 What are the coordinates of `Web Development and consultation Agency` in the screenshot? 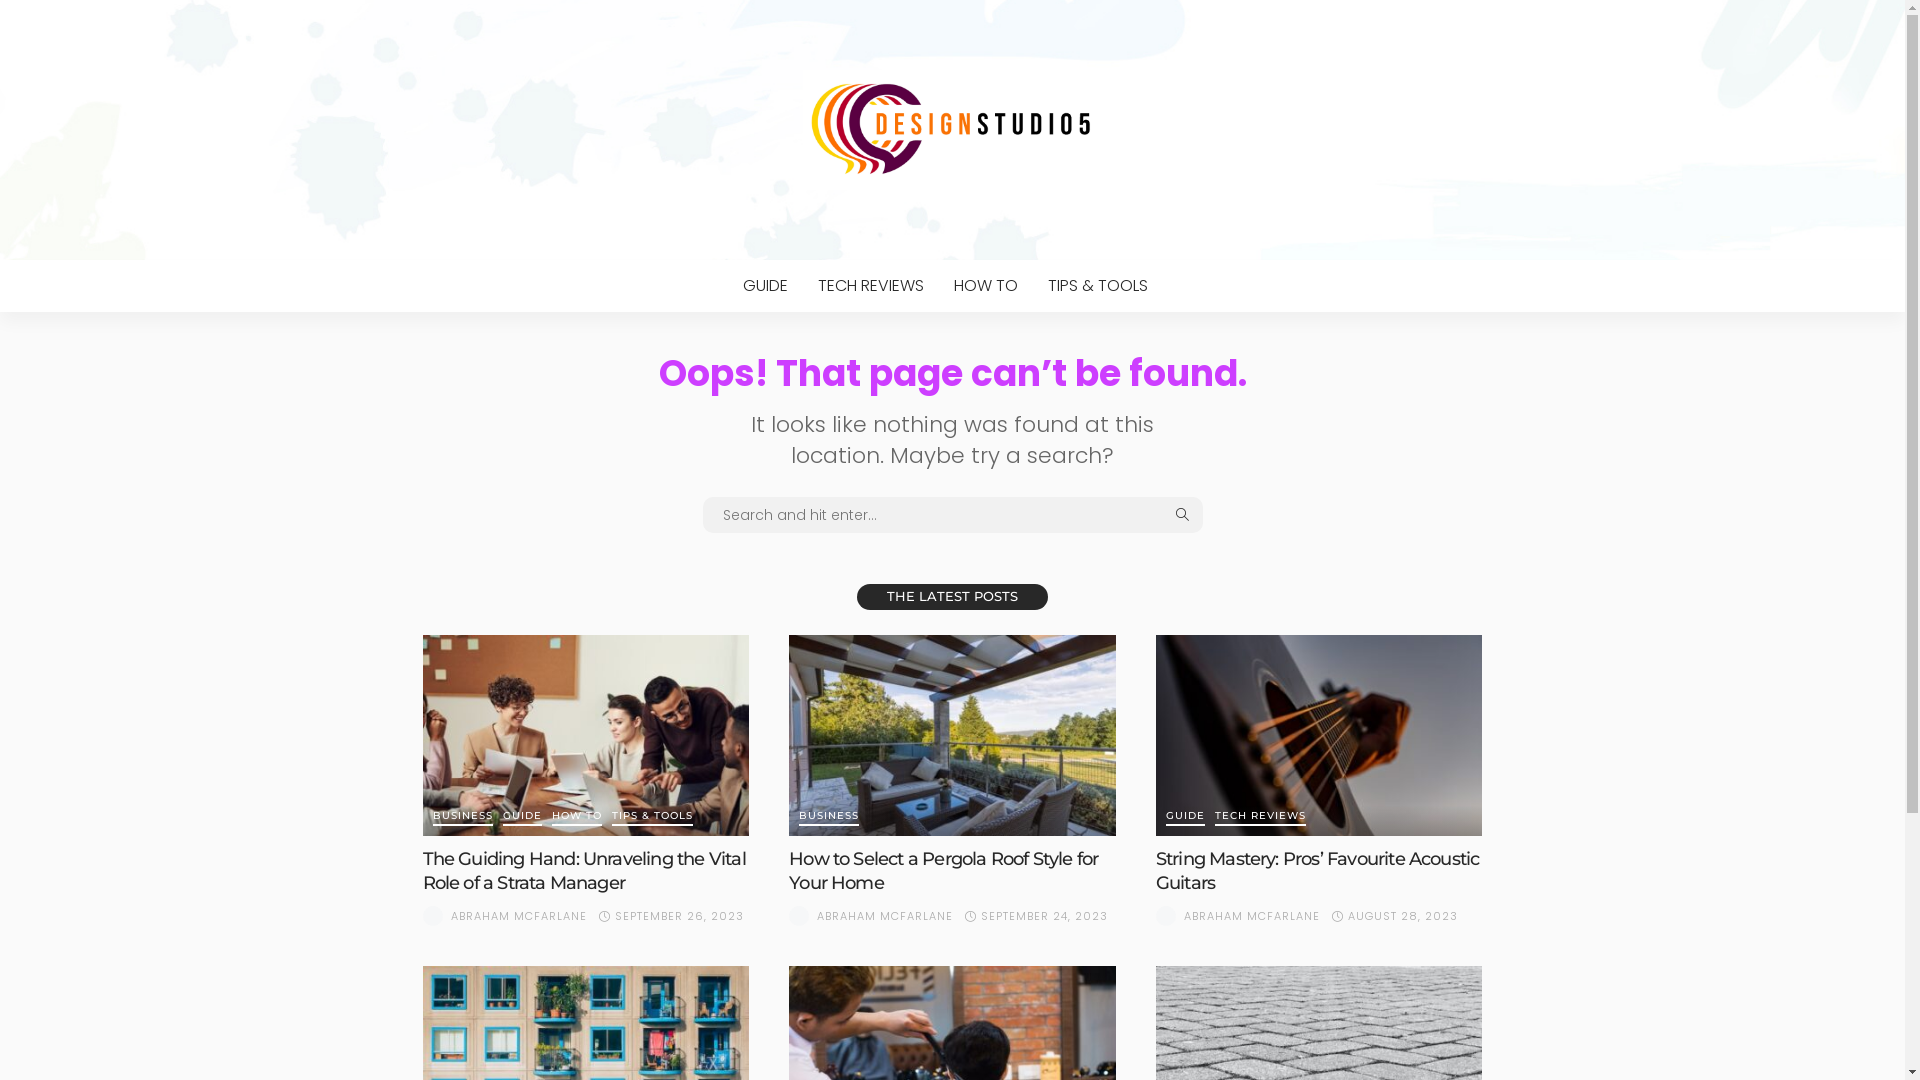 It's located at (952, 130).